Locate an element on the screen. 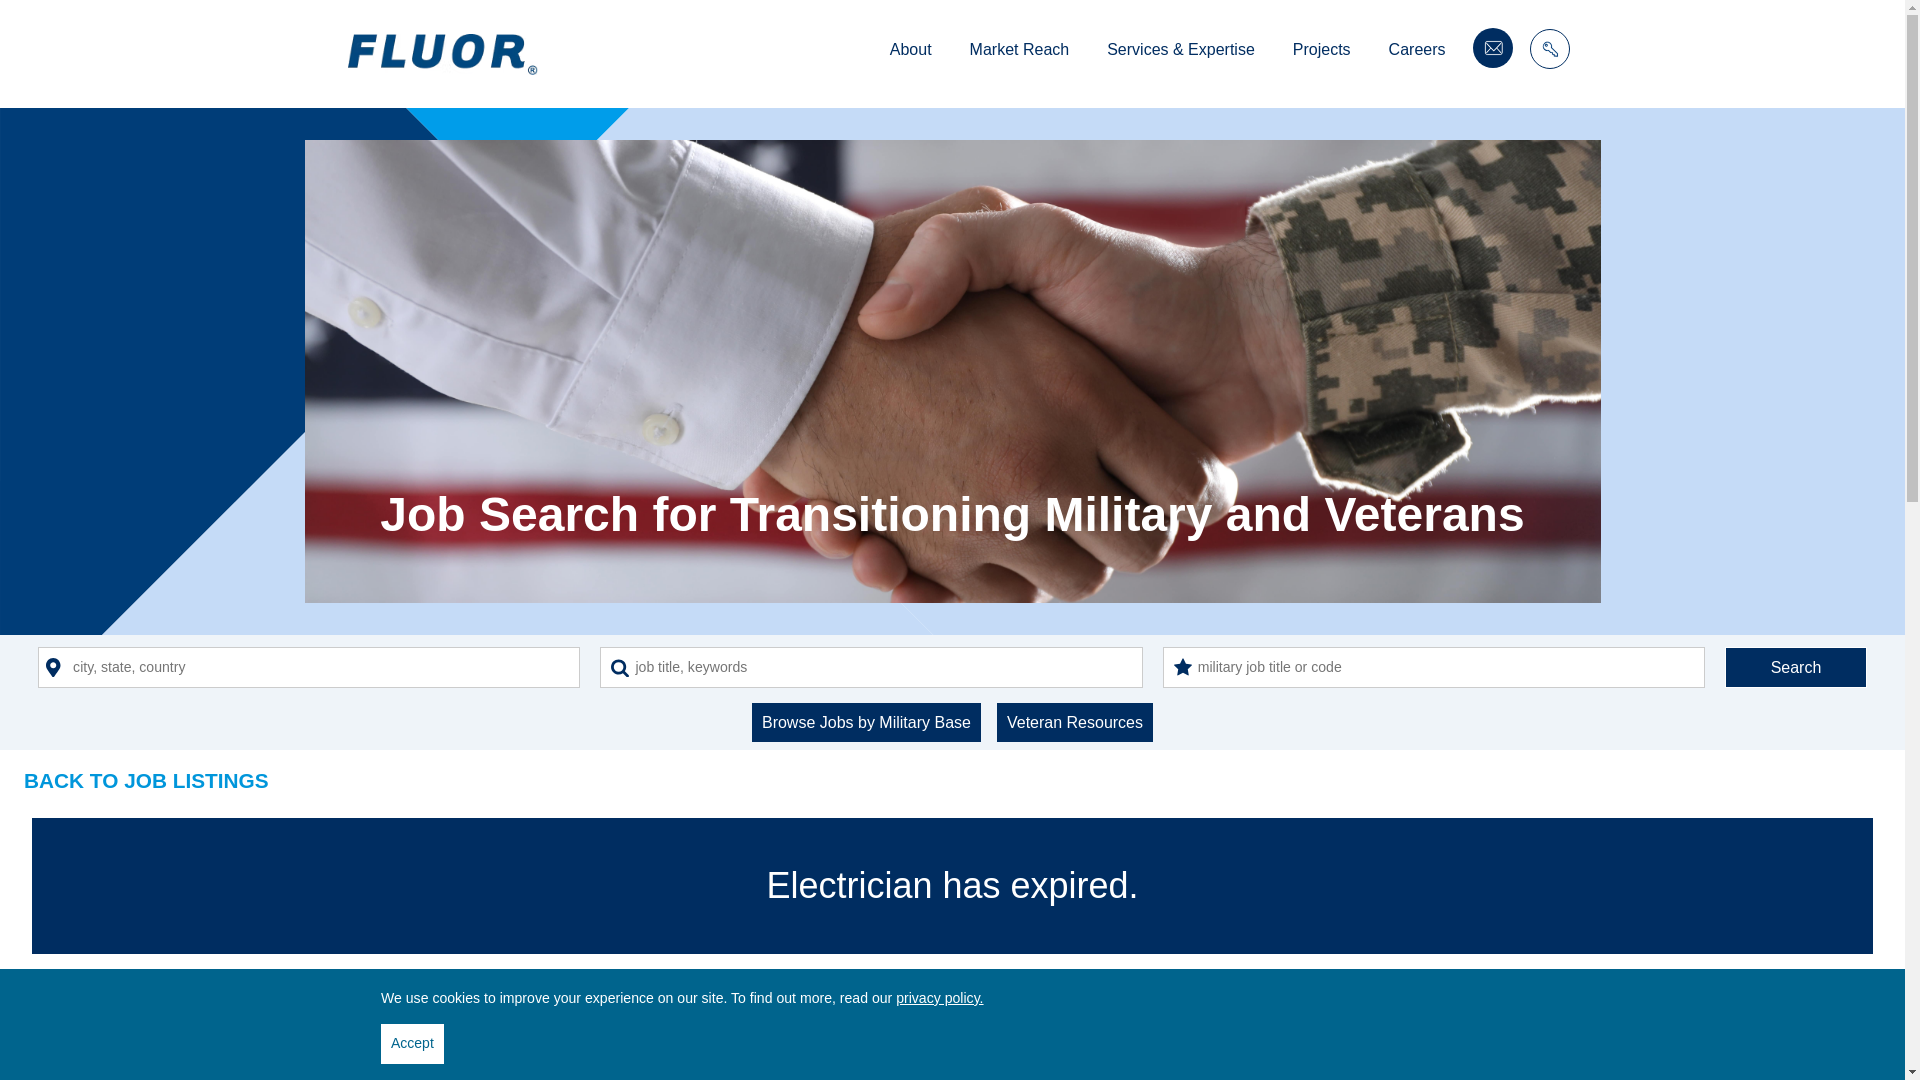 This screenshot has height=1080, width=1920. Browse Jobs by Military Base is located at coordinates (866, 722).